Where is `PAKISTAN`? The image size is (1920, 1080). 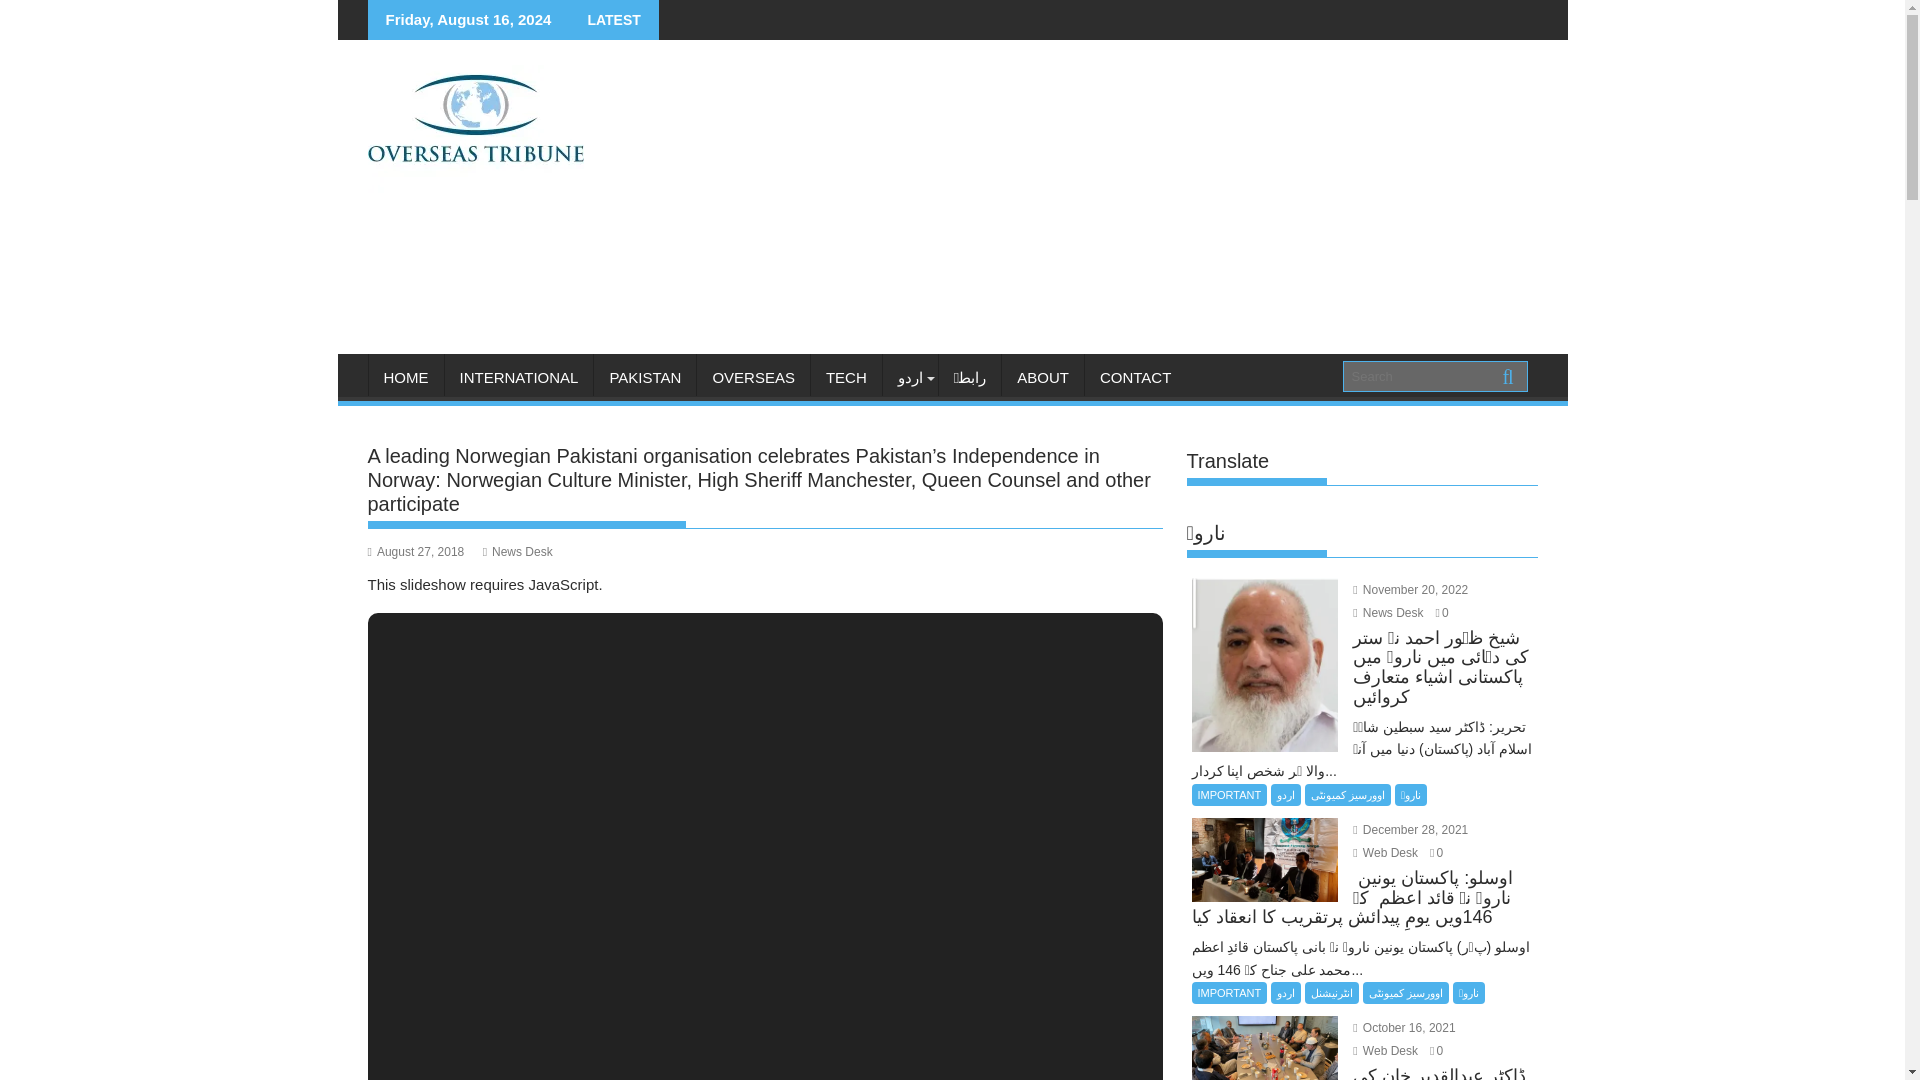 PAKISTAN is located at coordinates (644, 378).